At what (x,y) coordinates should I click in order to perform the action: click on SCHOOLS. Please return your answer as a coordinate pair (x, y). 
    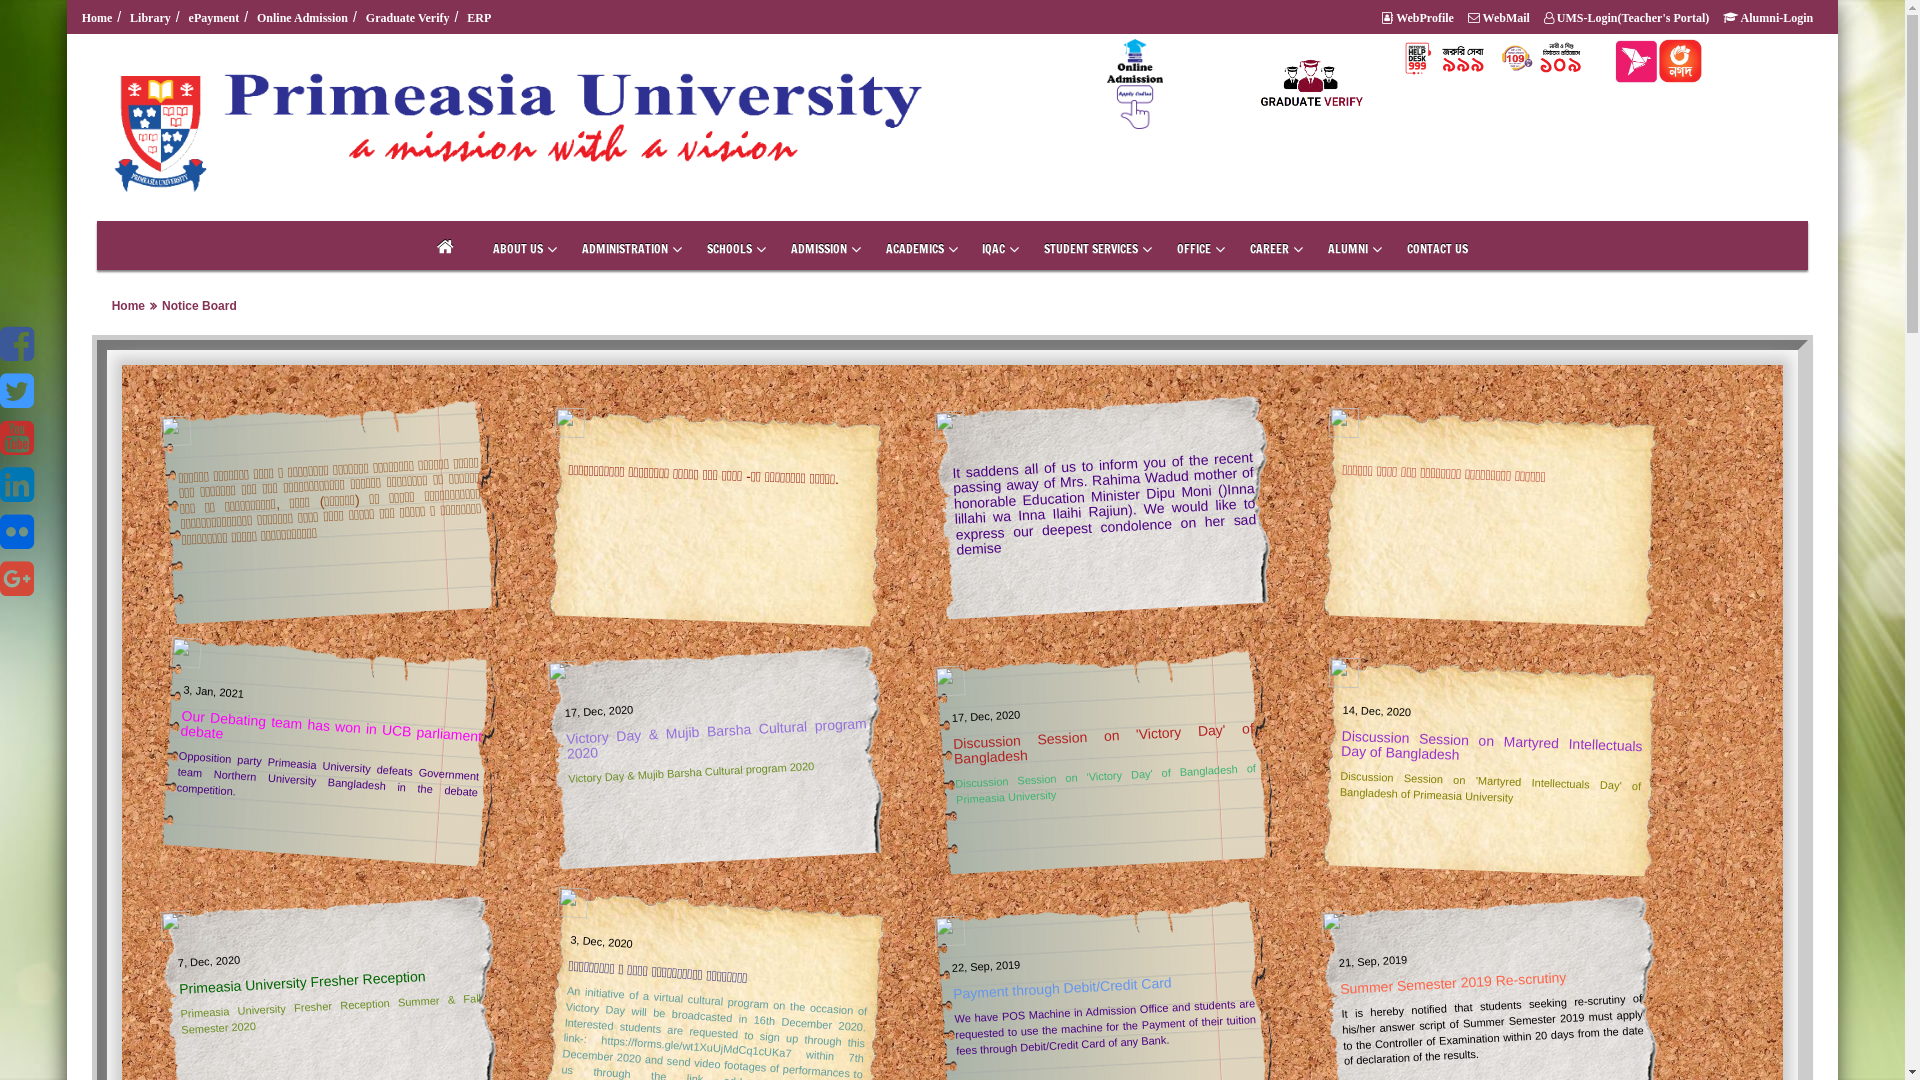
    Looking at the image, I should click on (730, 248).